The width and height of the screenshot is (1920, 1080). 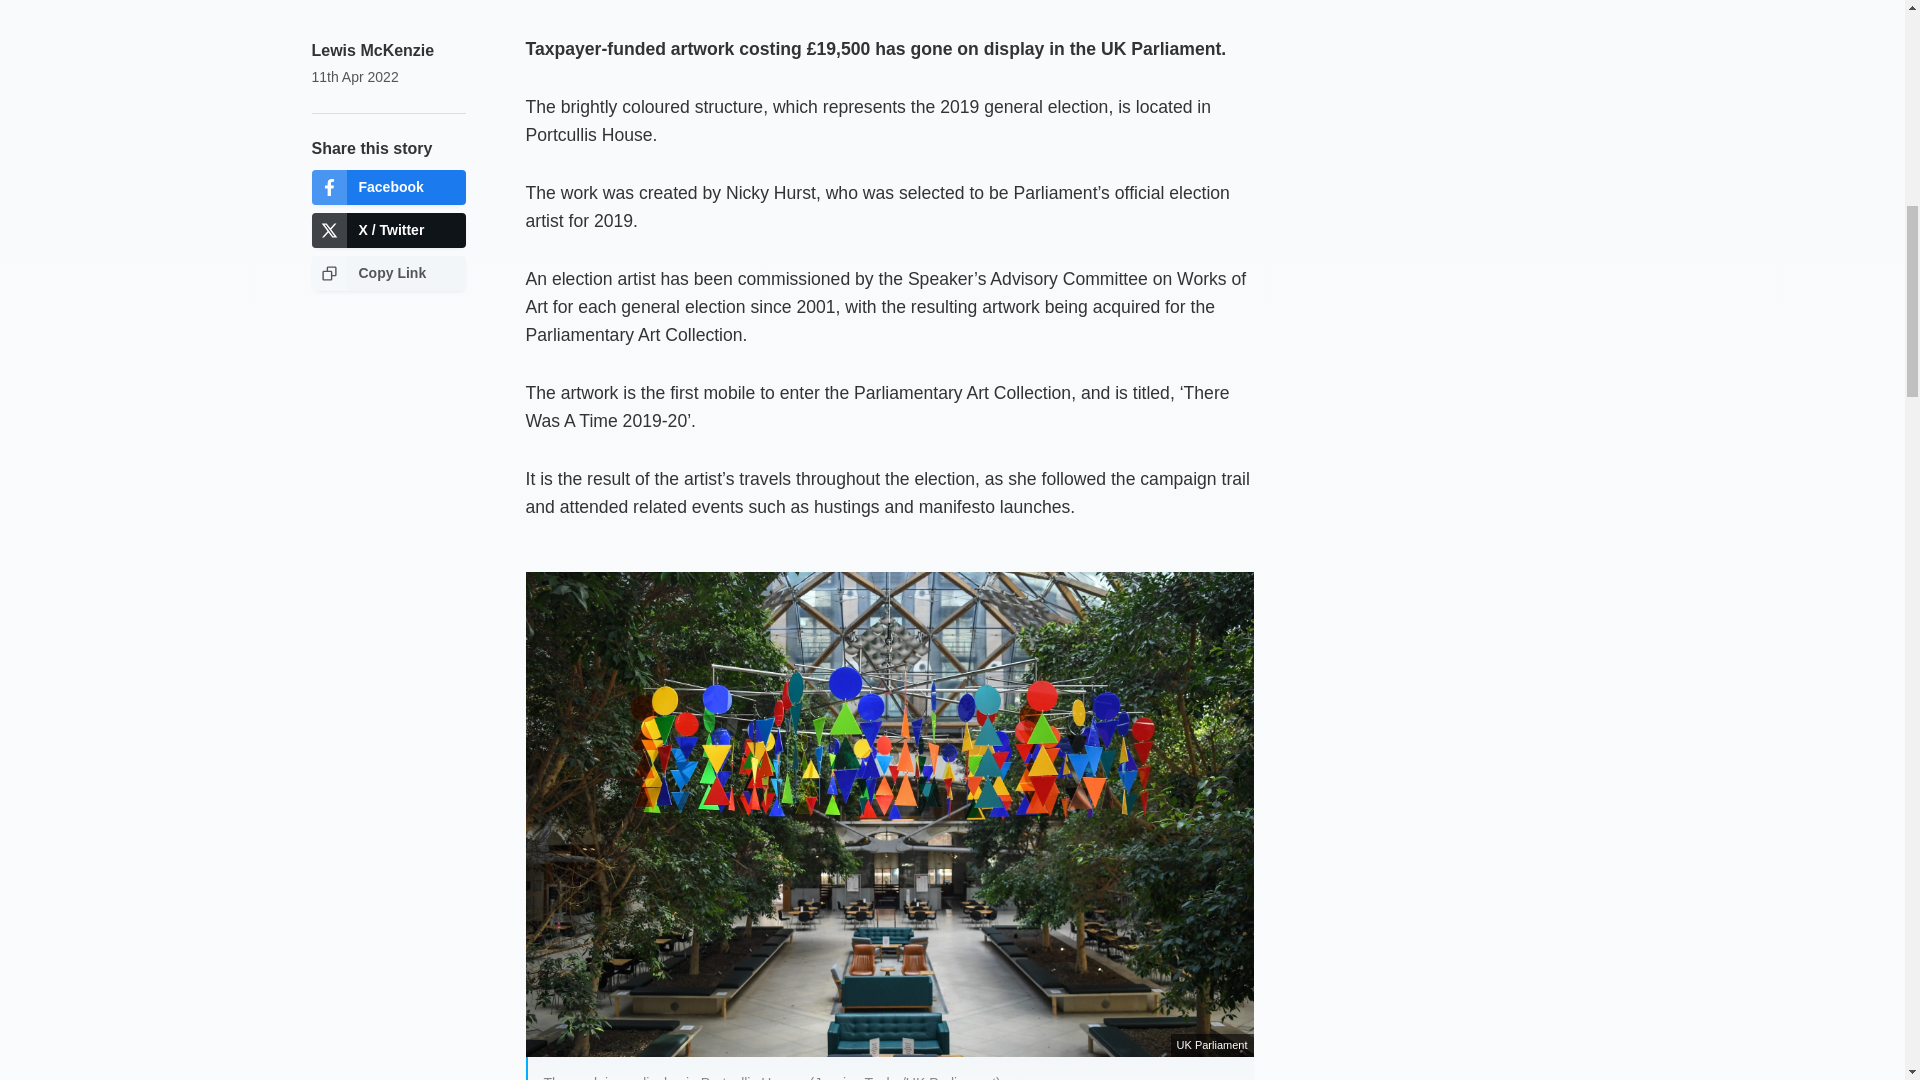 What do you see at coordinates (373, 50) in the screenshot?
I see `Lewis McKenzie` at bounding box center [373, 50].